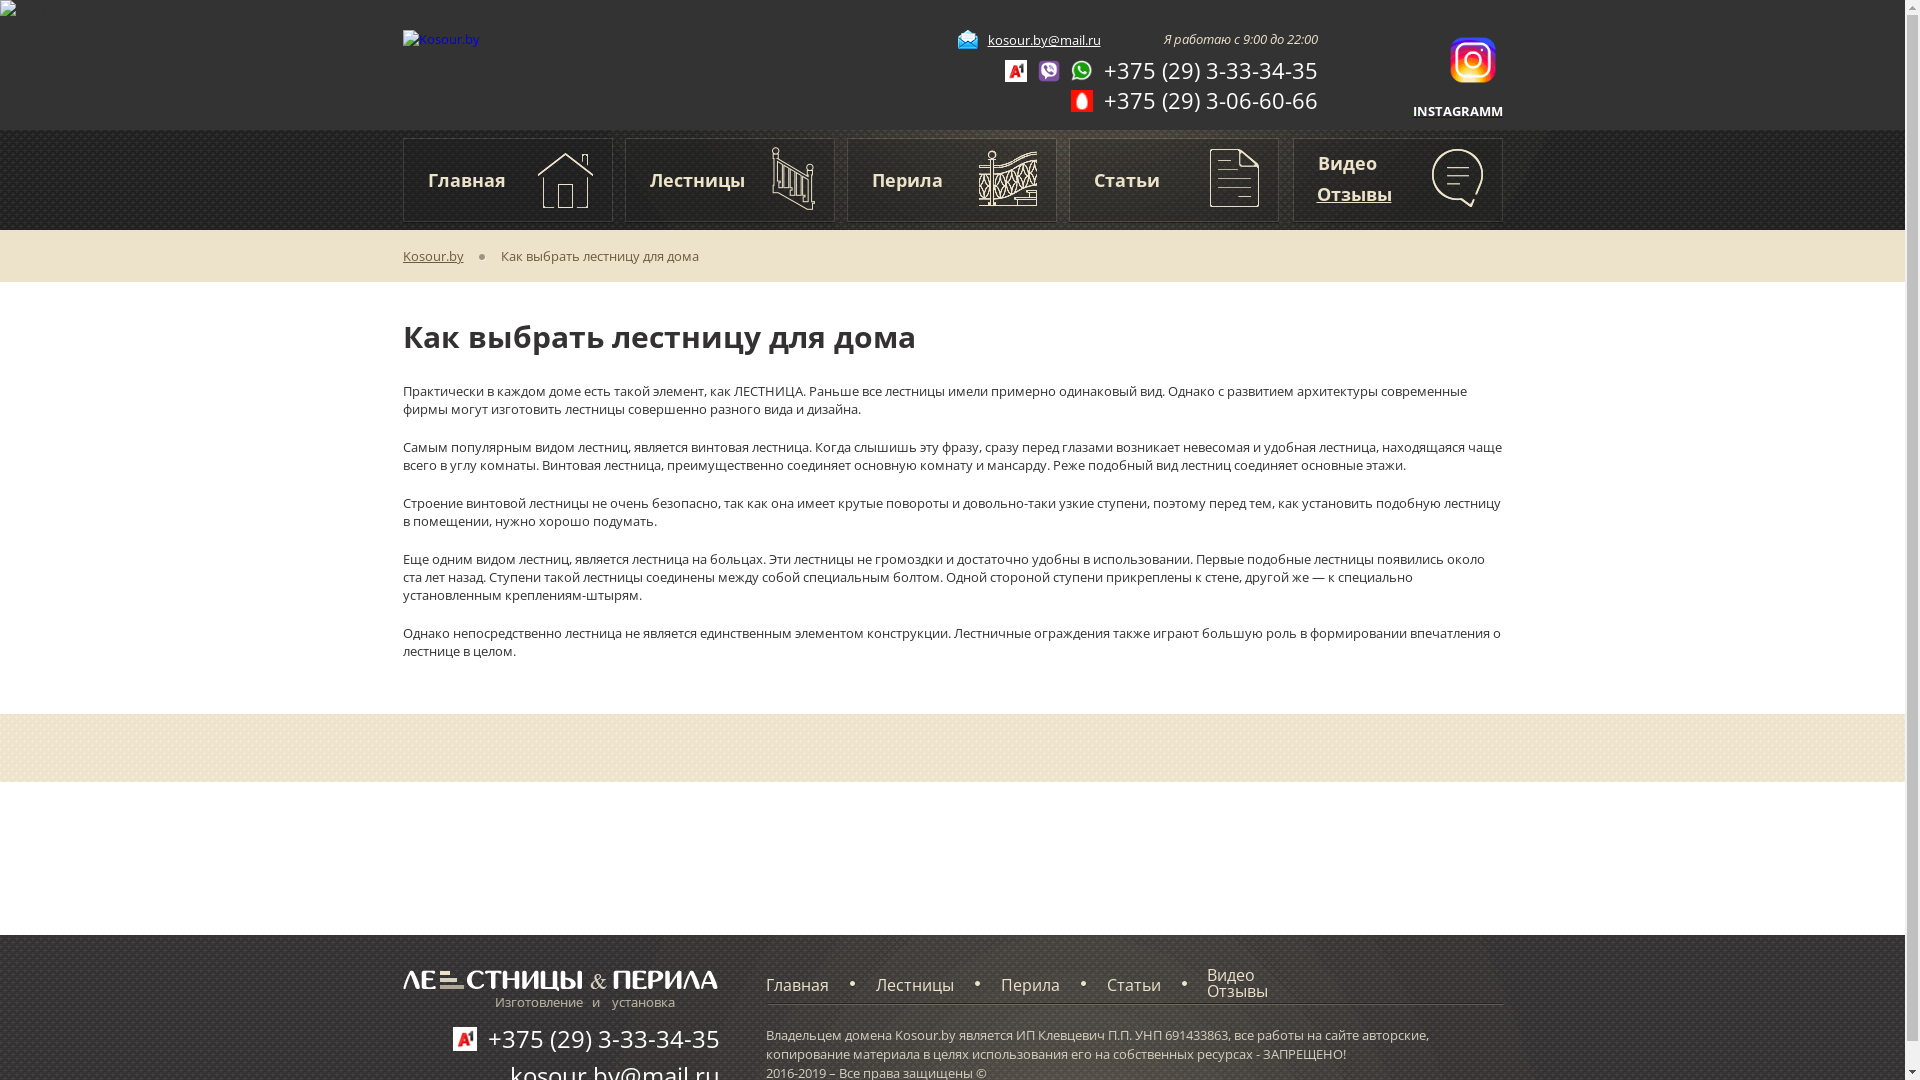 This screenshot has height=1080, width=1920. I want to click on Kosour.by, so click(451, 257).